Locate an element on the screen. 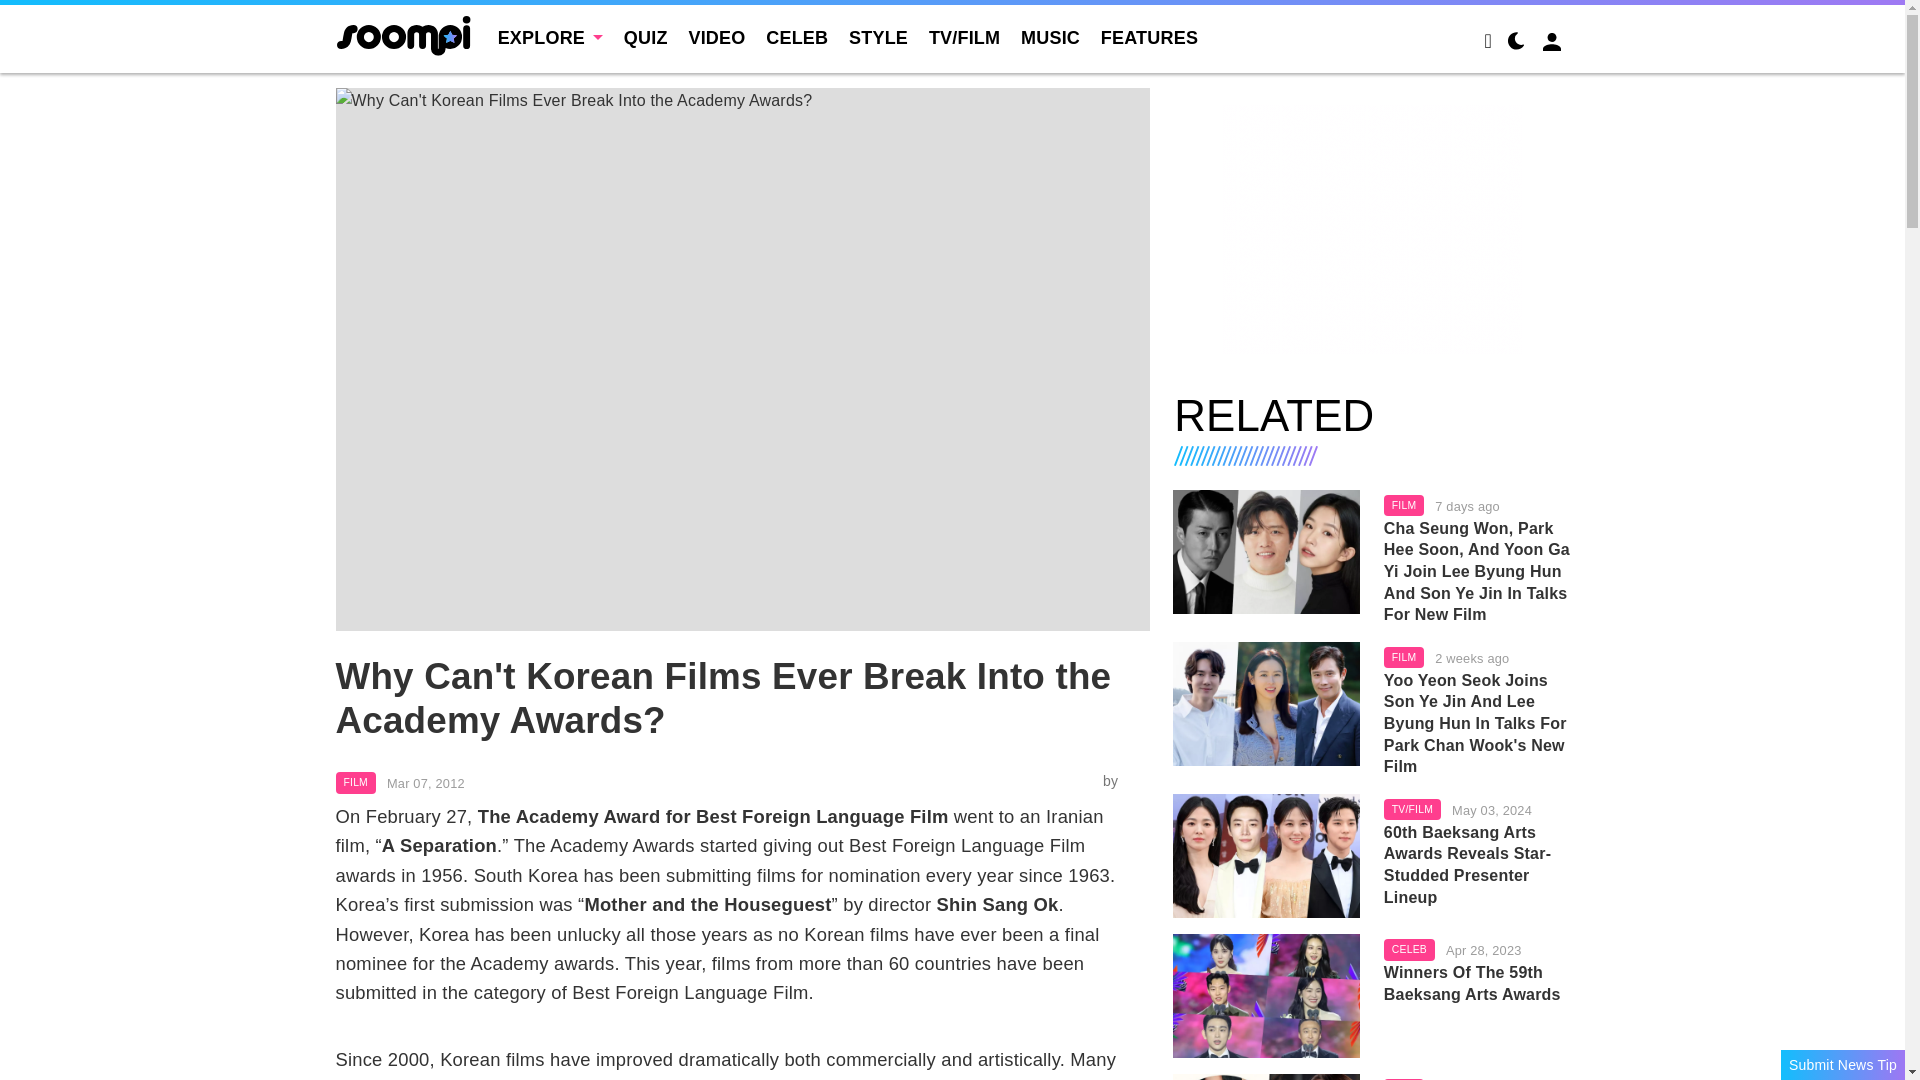 The height and width of the screenshot is (1080, 1920). STYLE is located at coordinates (878, 38).